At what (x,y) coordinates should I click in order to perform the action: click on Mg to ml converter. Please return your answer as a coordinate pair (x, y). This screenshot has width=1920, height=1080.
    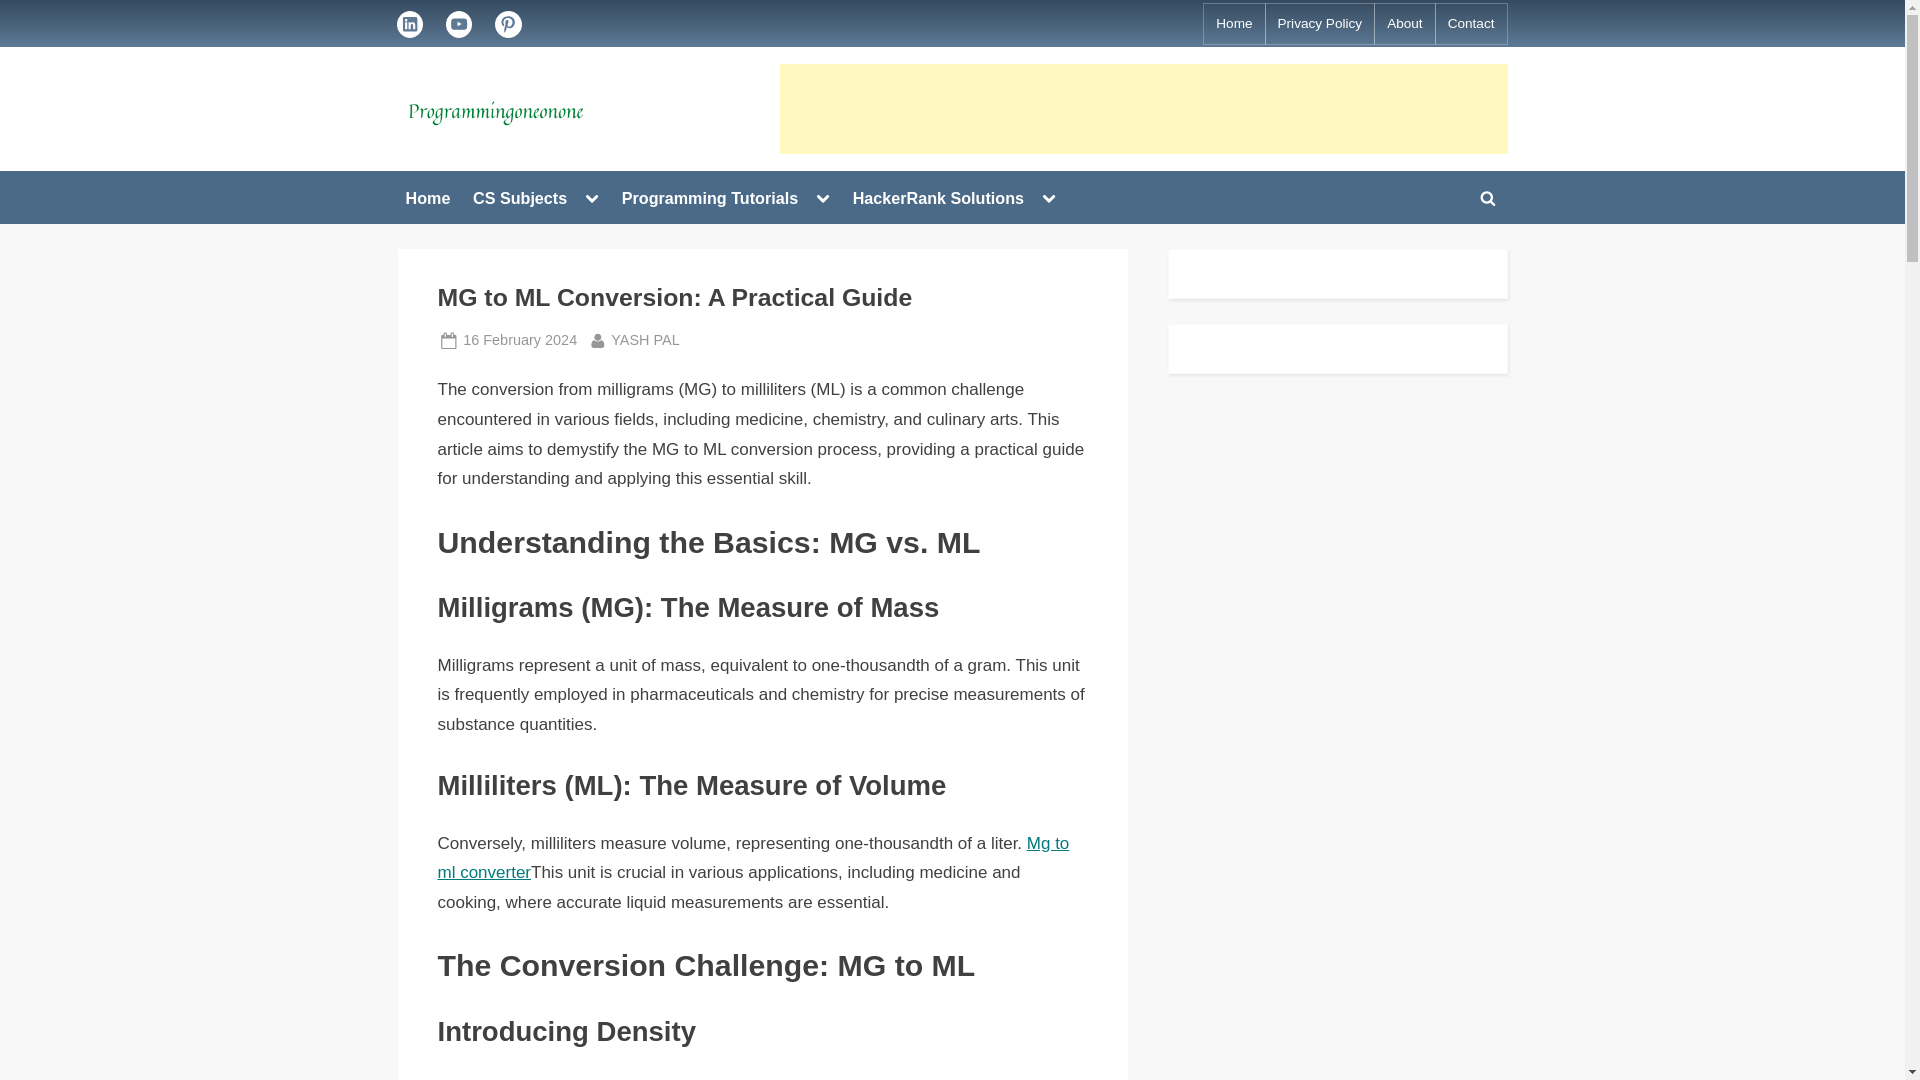
    Looking at the image, I should click on (753, 858).